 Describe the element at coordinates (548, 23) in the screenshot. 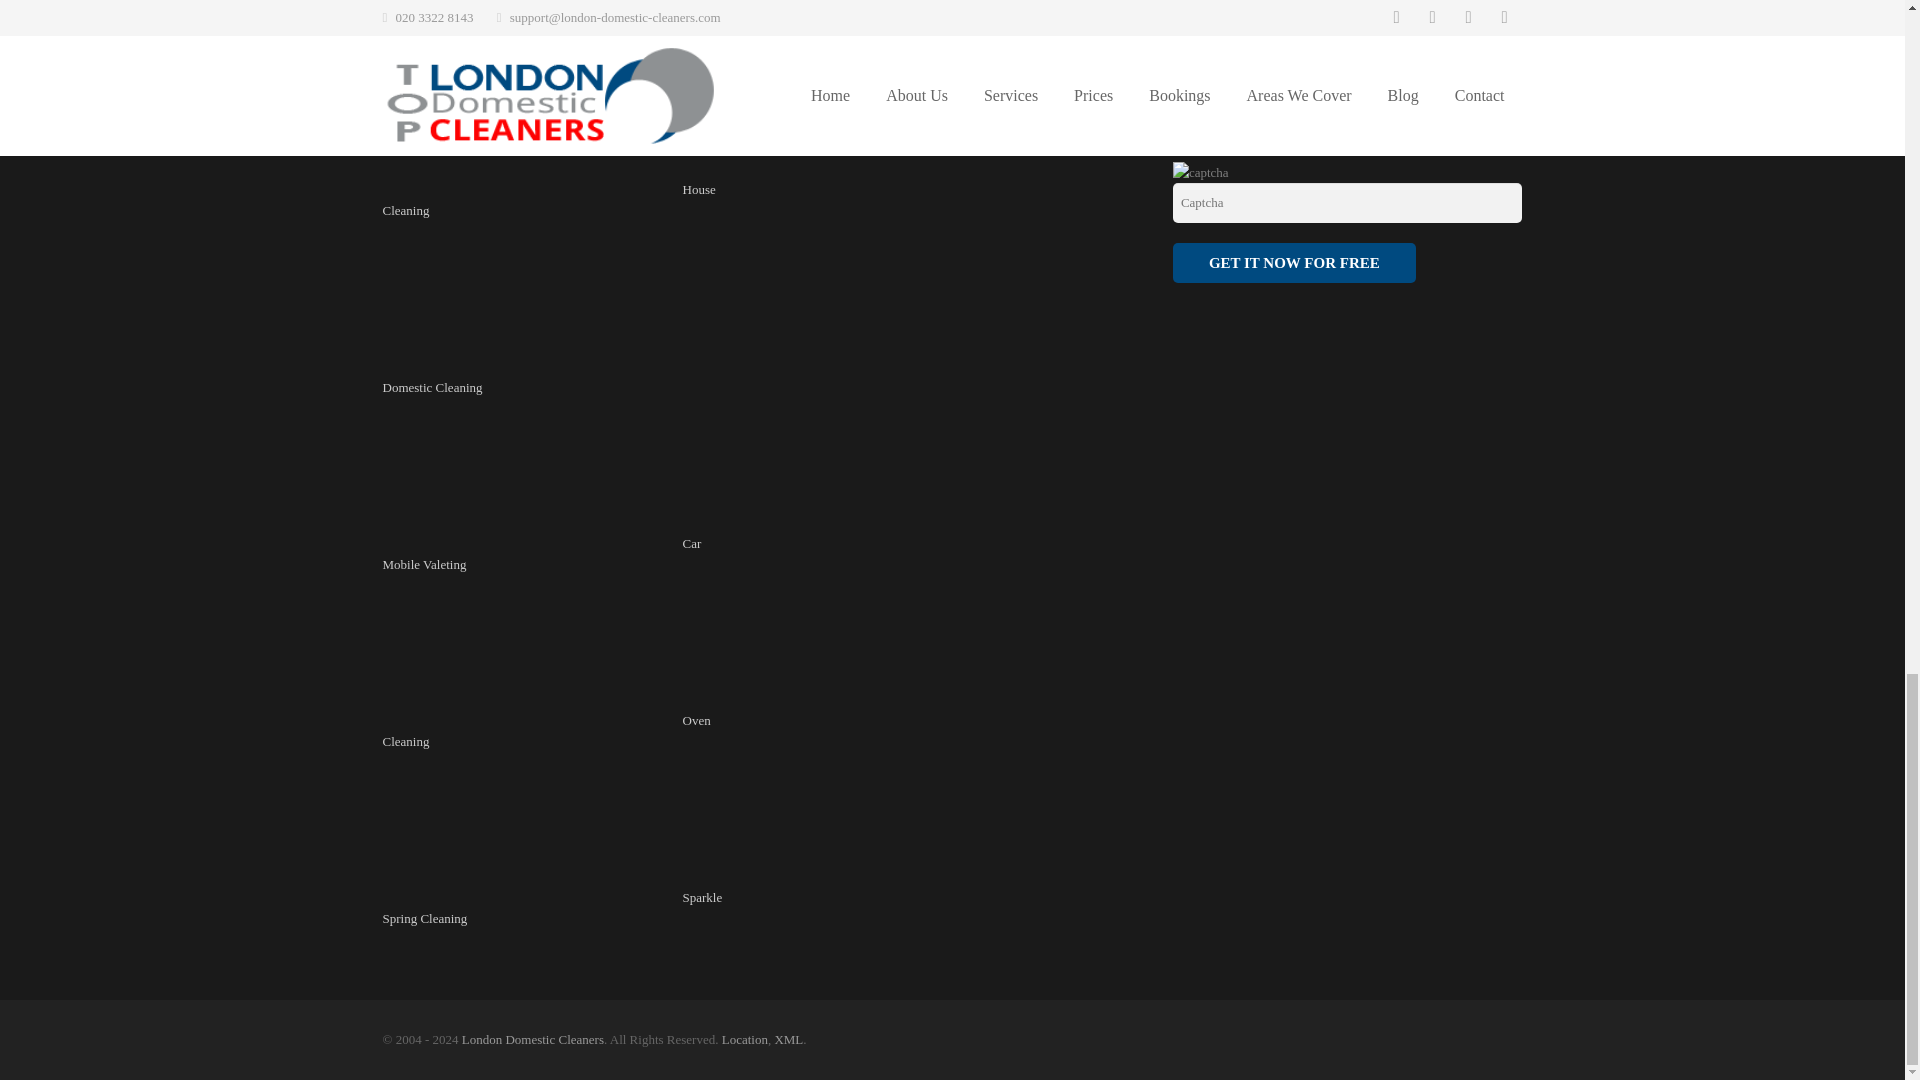

I see `Home Cleaning` at that location.